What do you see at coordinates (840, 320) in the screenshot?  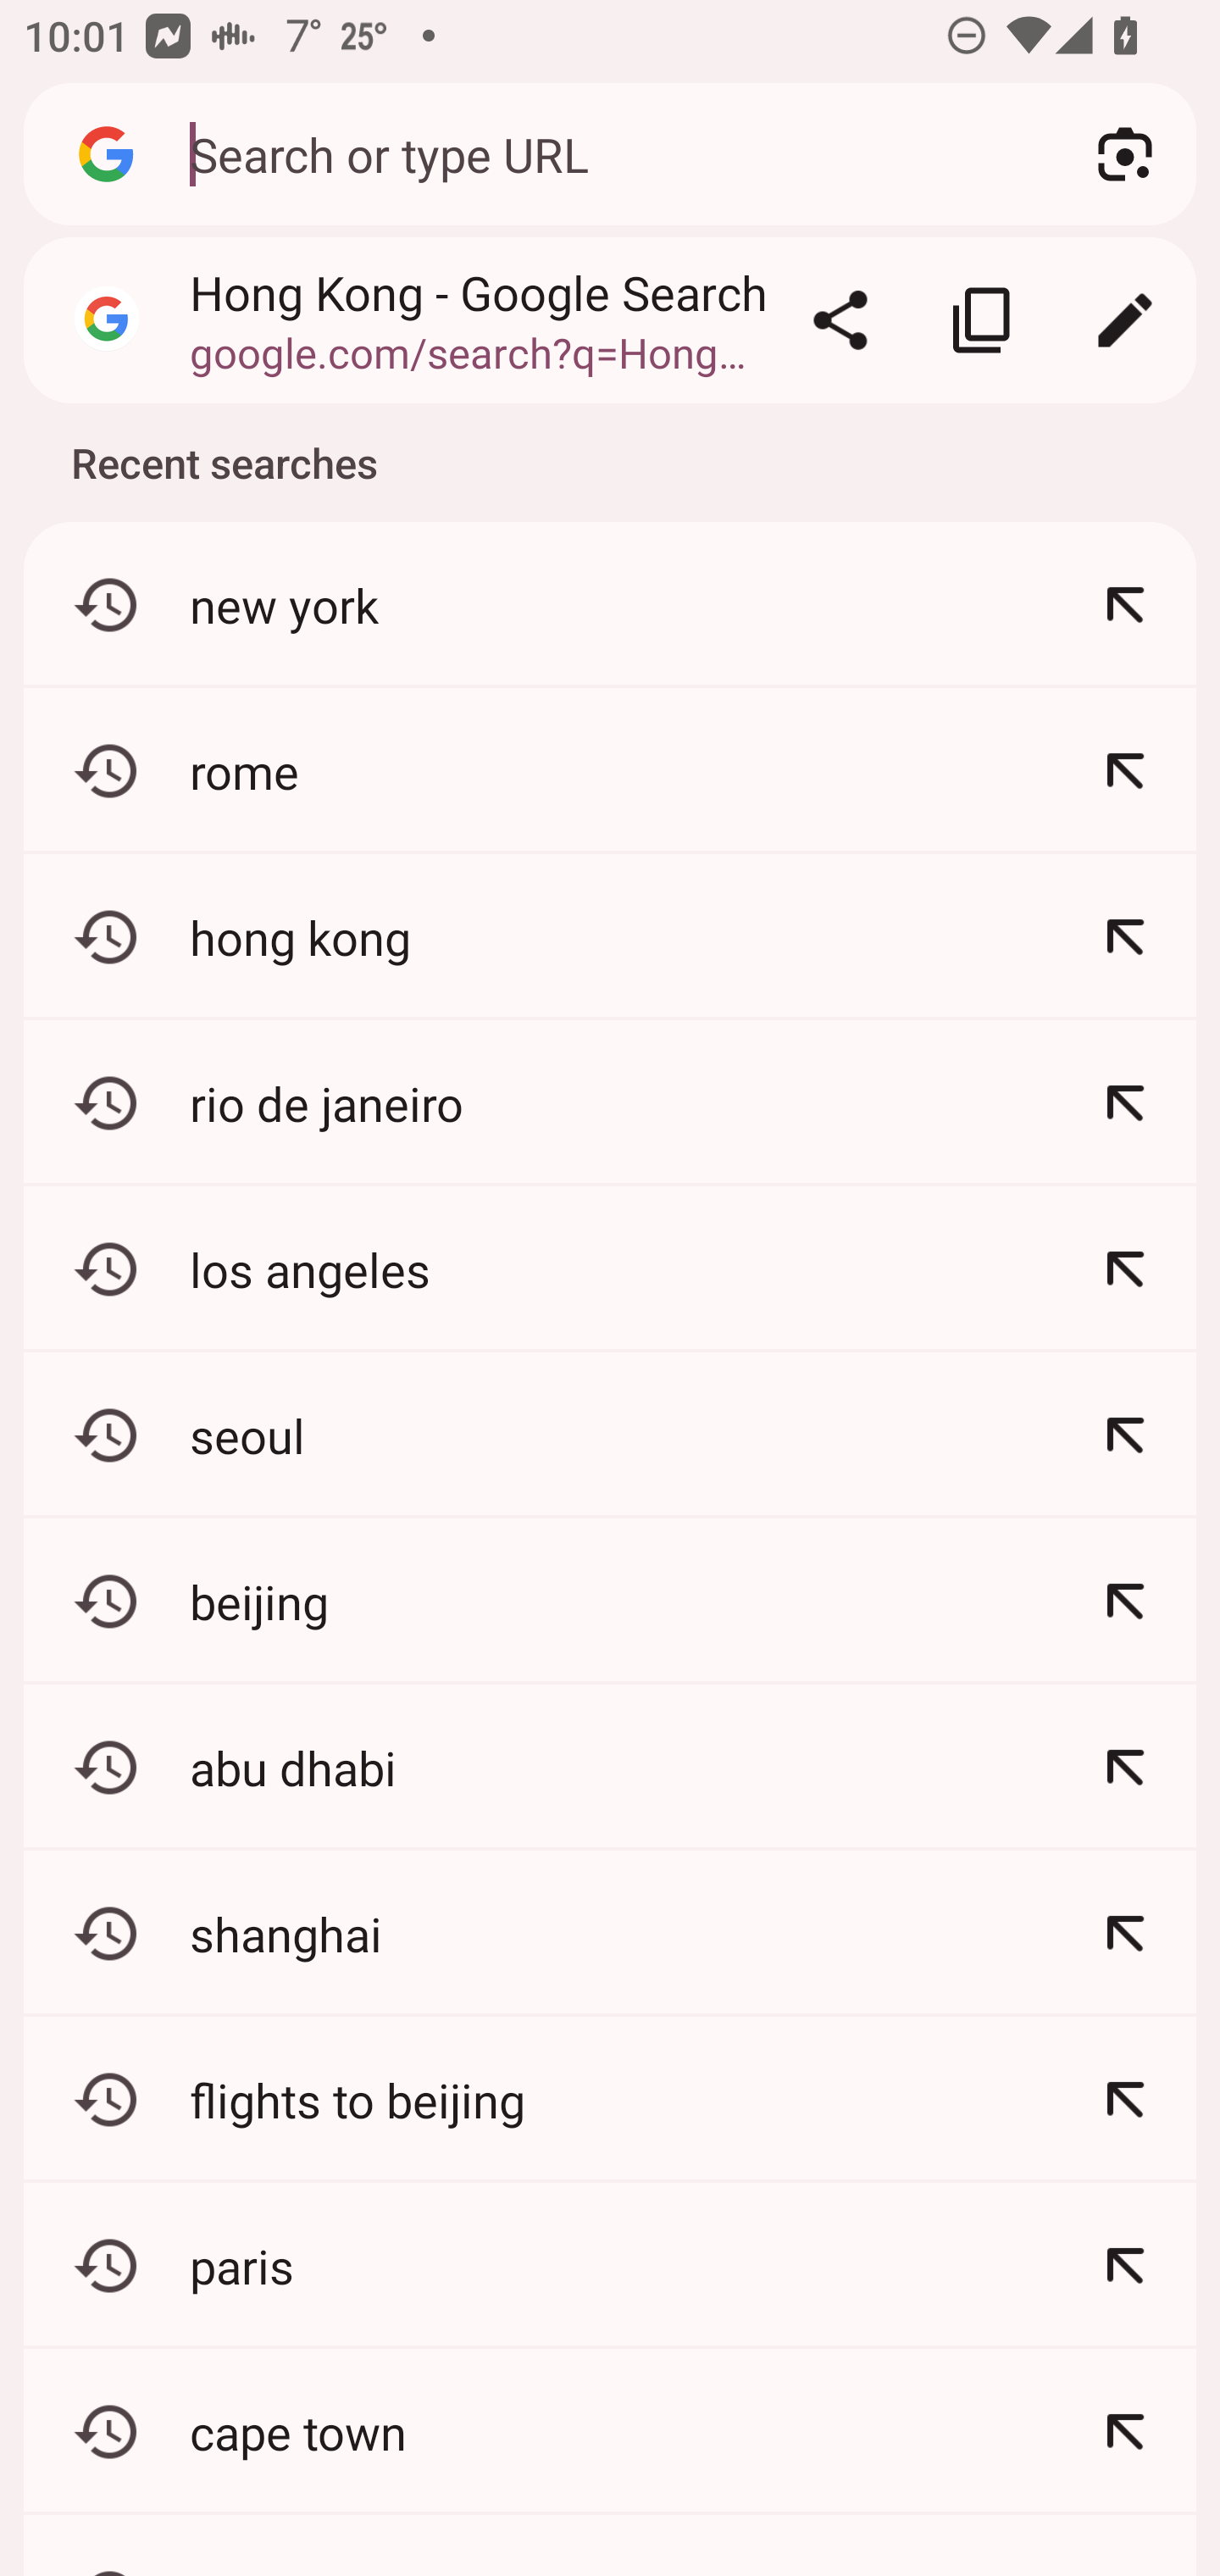 I see `Share…` at bounding box center [840, 320].